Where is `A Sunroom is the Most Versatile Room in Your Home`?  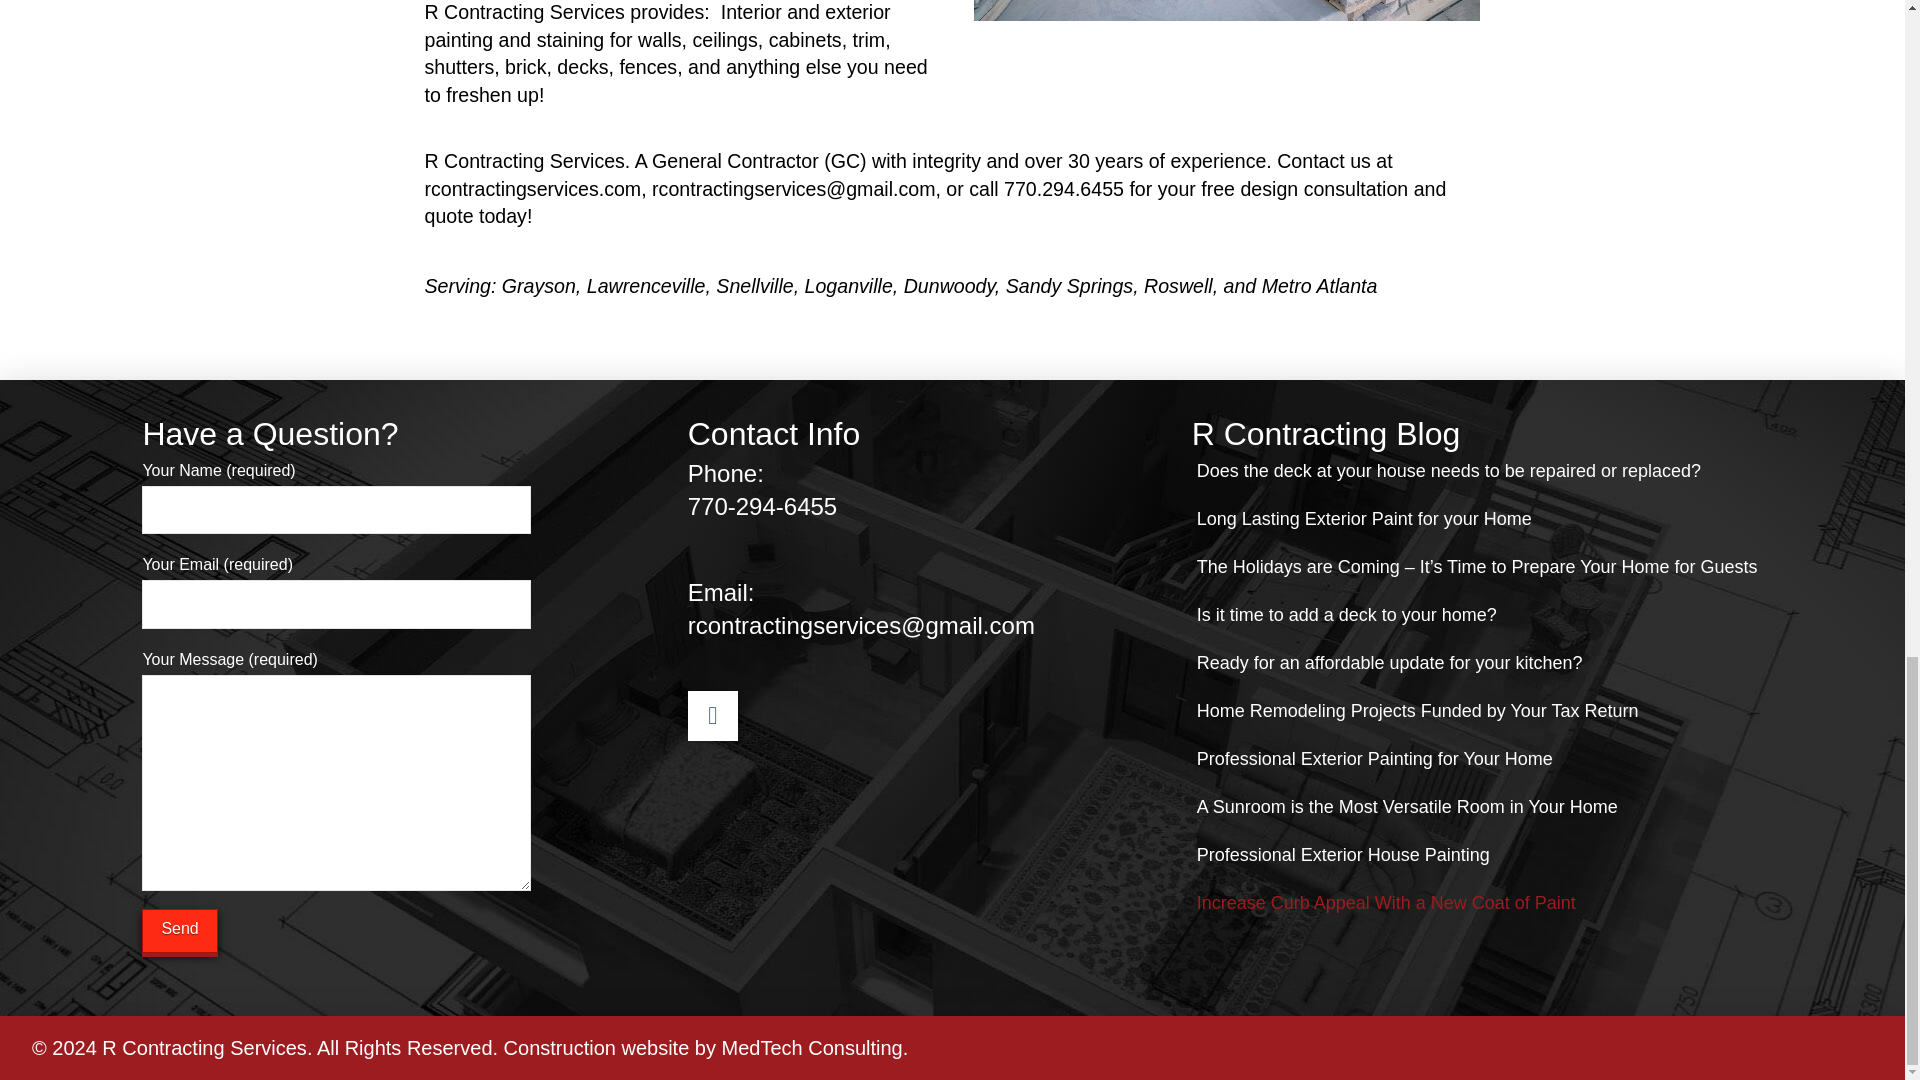 A Sunroom is the Most Versatile Room in Your Home is located at coordinates (1407, 816).